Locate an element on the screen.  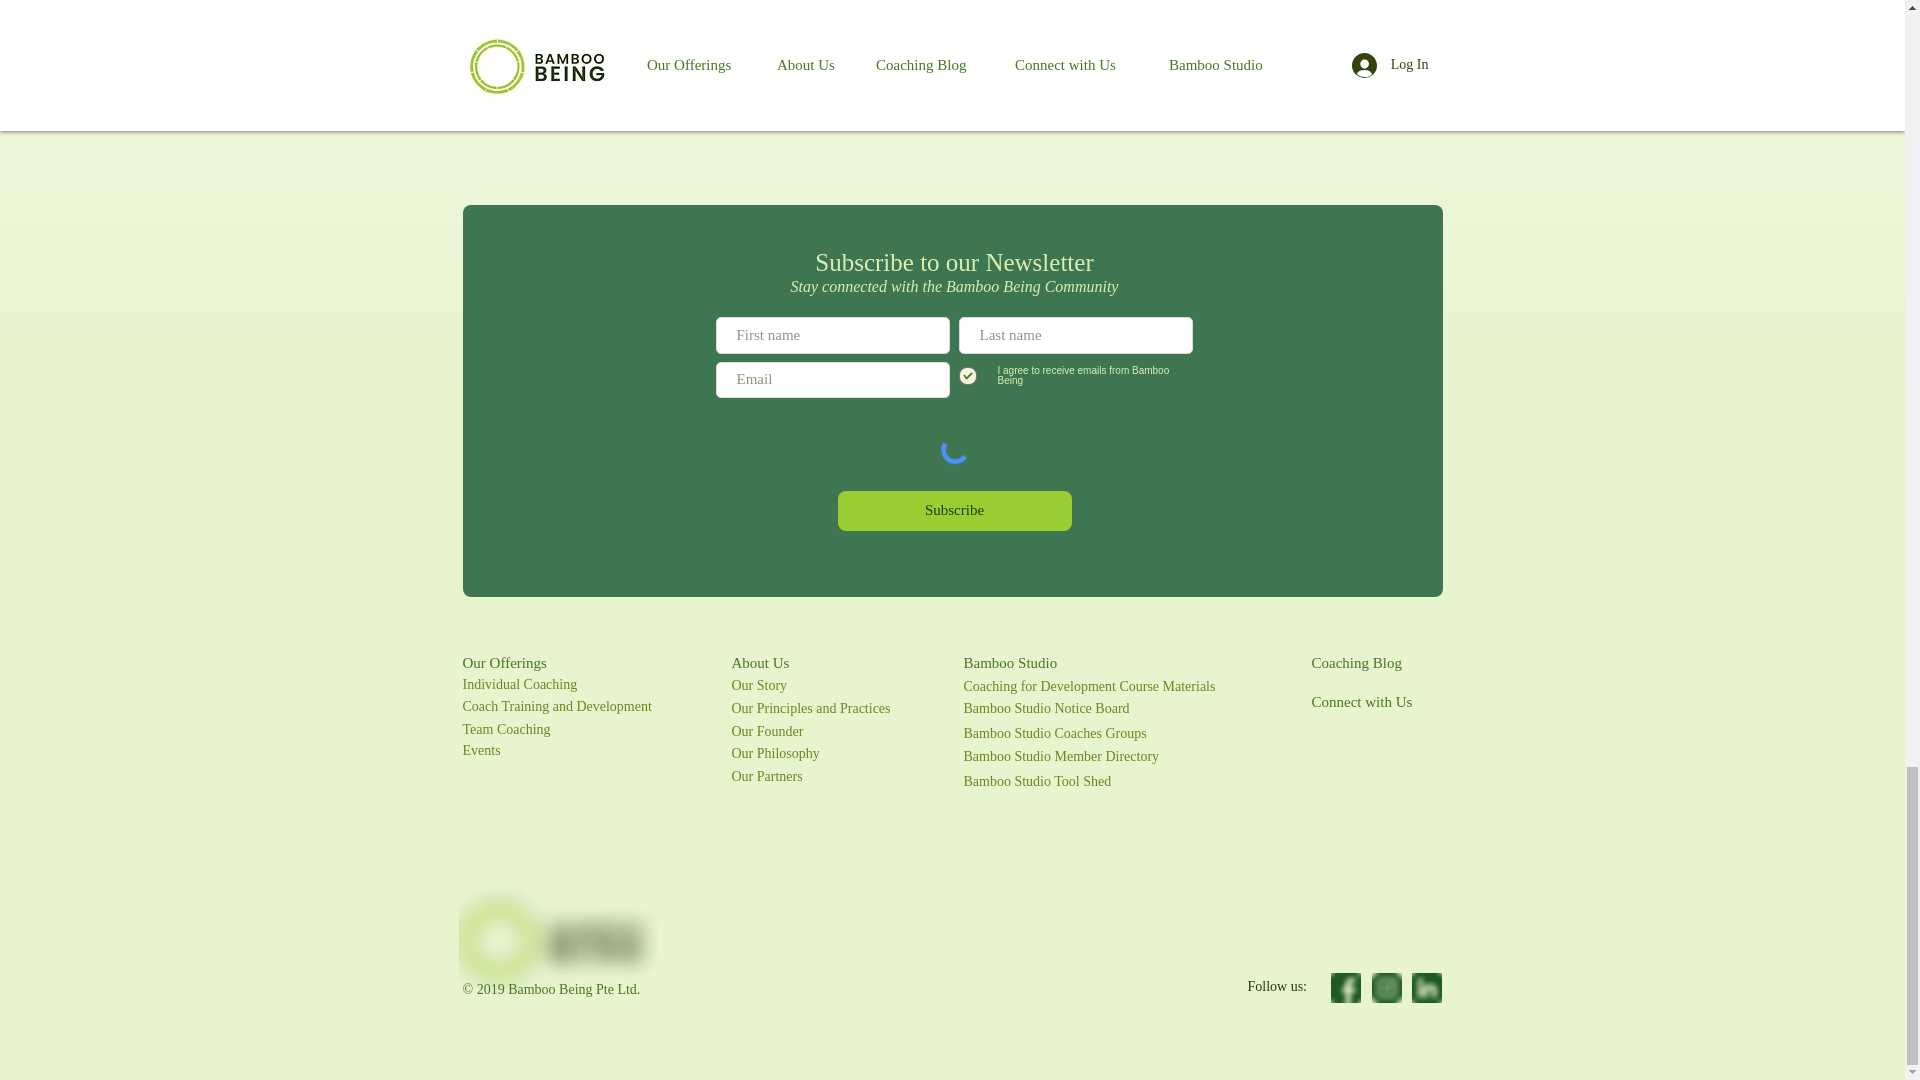
About Us is located at coordinates (760, 662).